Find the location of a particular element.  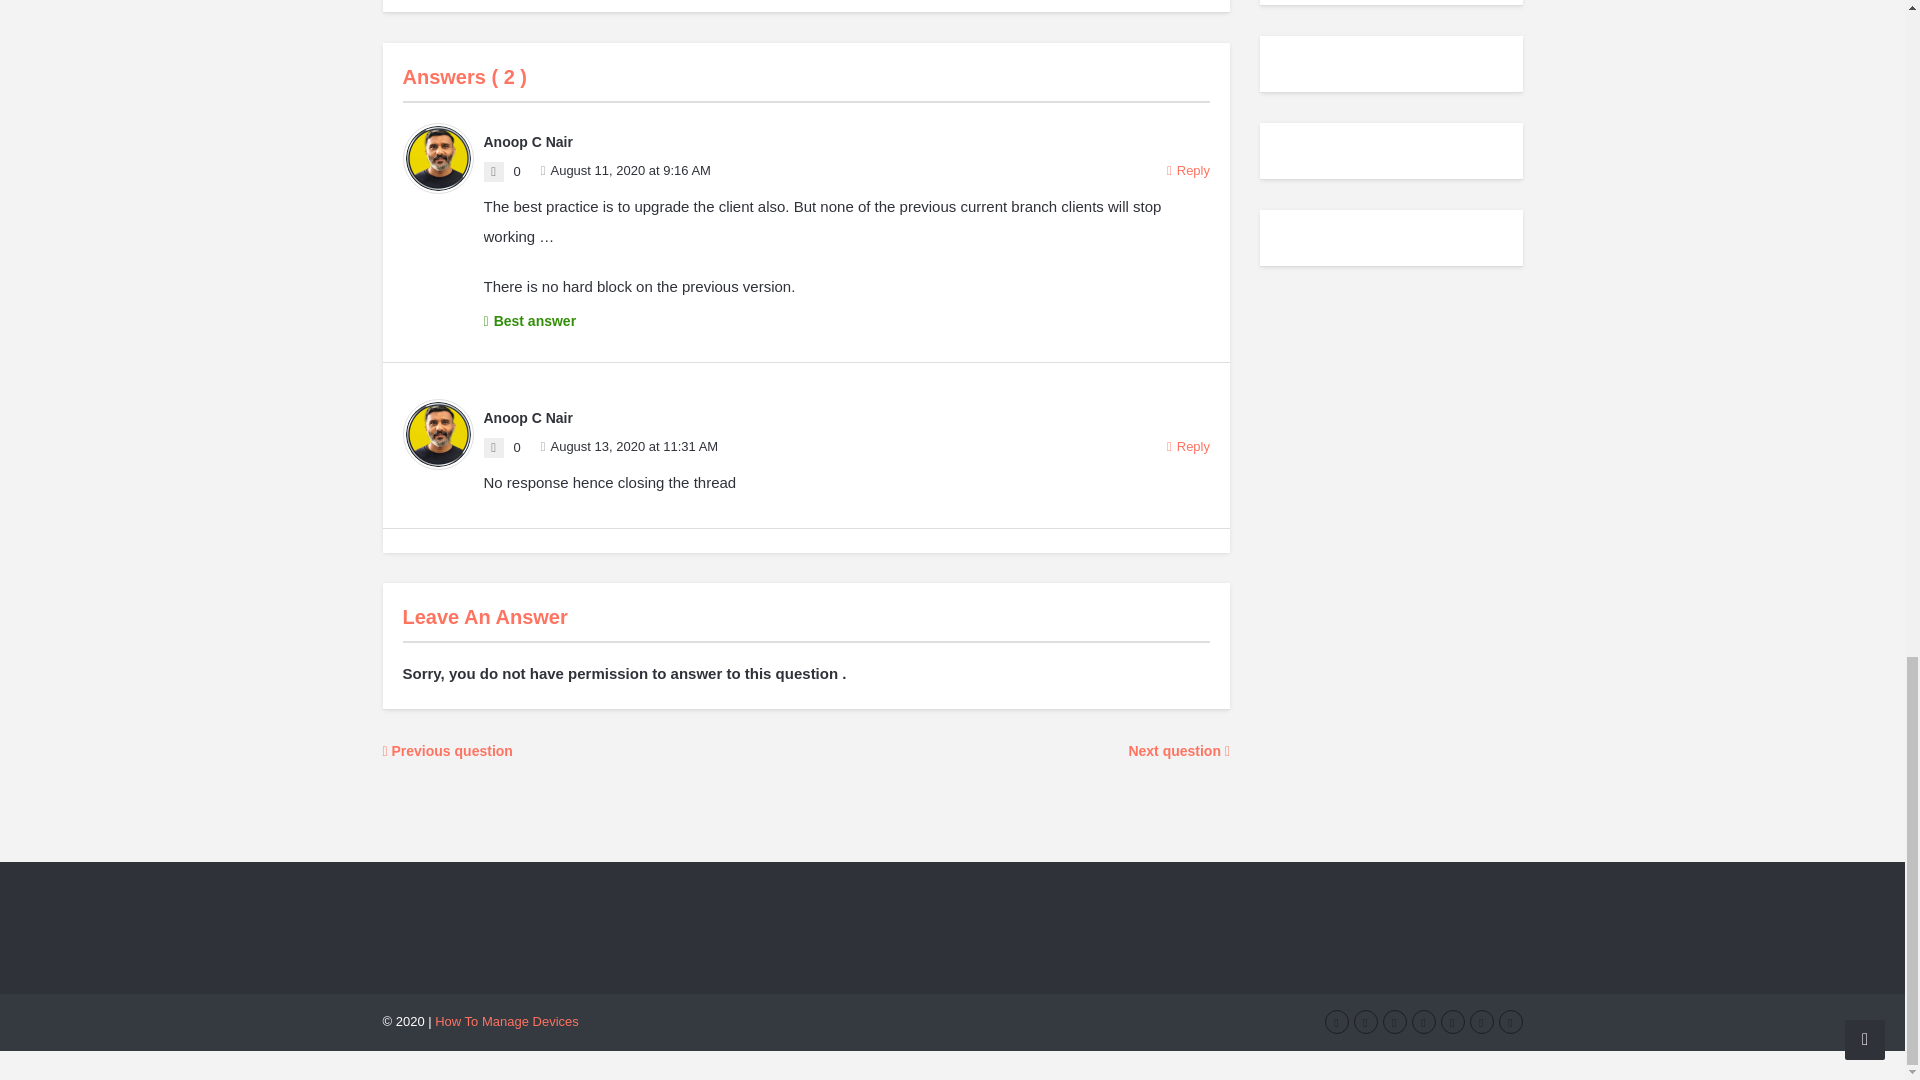

Like is located at coordinates (493, 448).